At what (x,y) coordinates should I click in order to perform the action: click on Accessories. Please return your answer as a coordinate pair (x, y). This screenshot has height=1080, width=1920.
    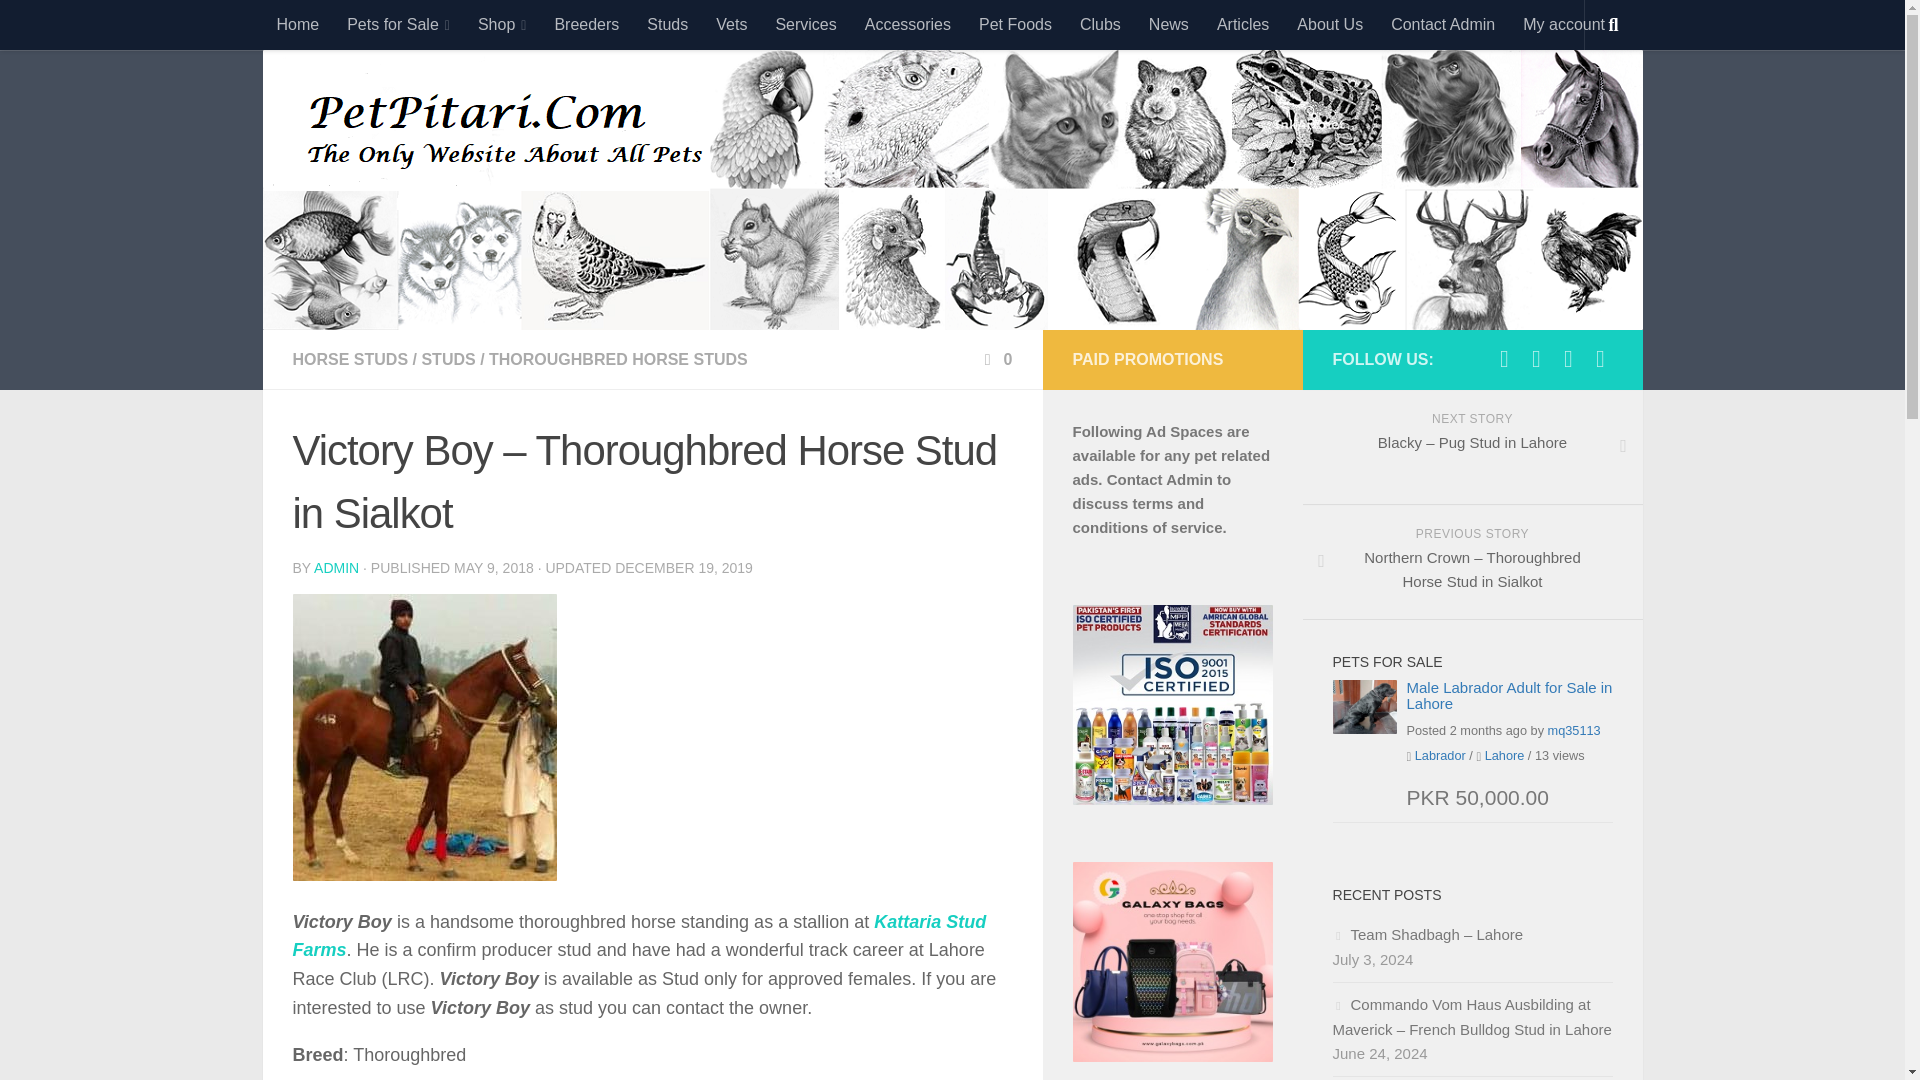
    Looking at the image, I should click on (908, 24).